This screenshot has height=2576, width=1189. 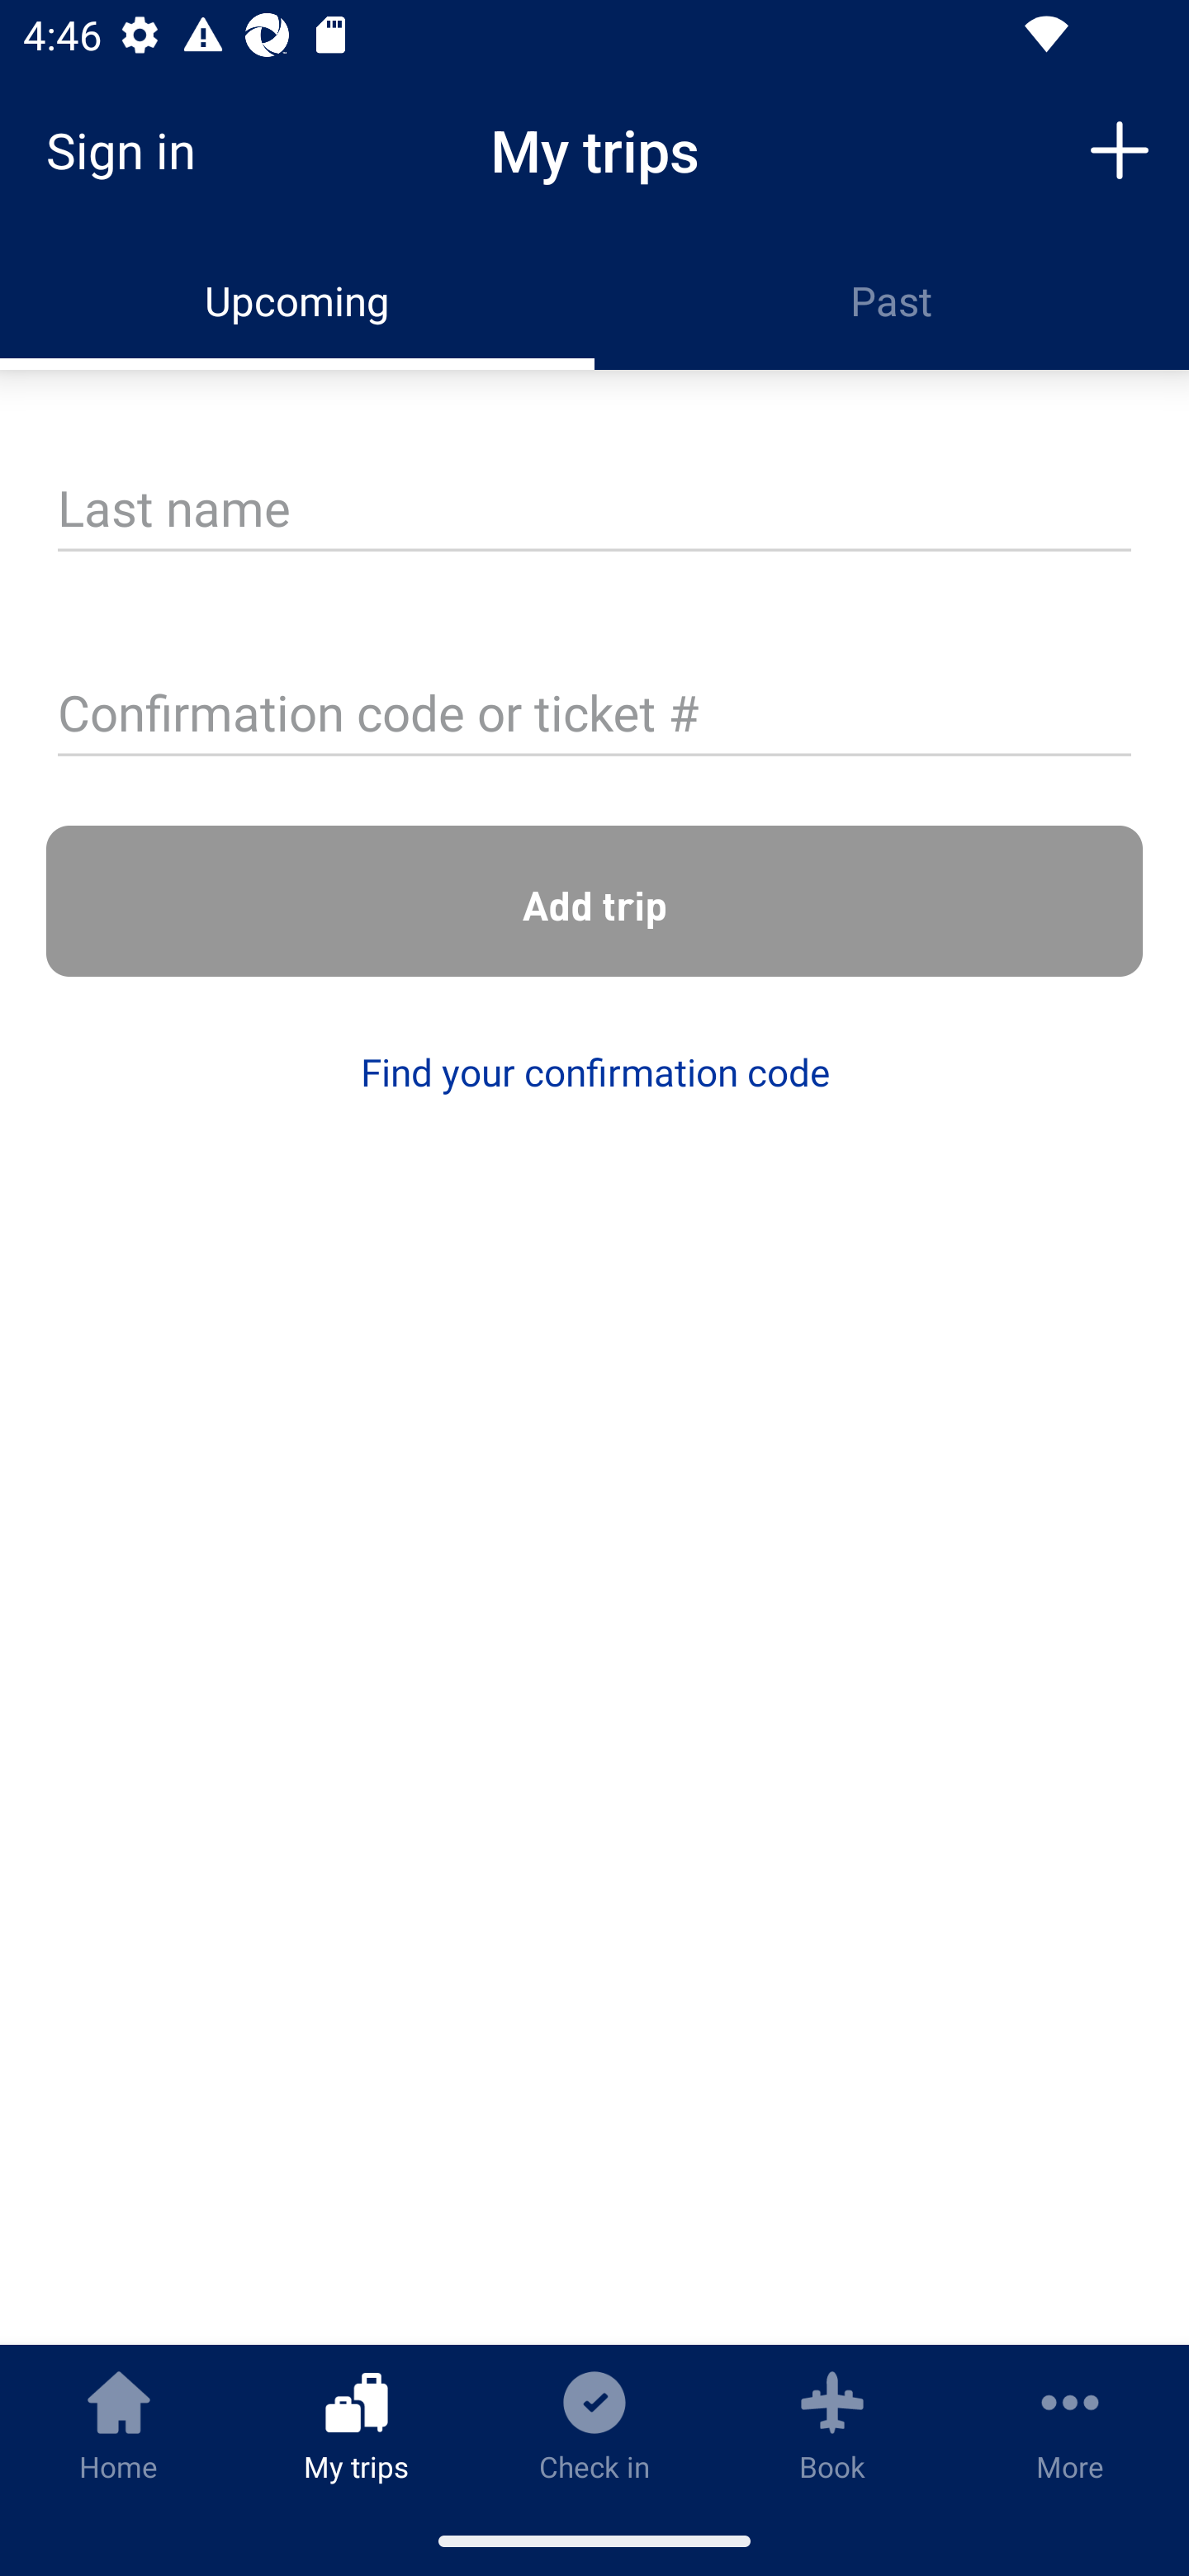 I want to click on Add trip, so click(x=1120, y=149).